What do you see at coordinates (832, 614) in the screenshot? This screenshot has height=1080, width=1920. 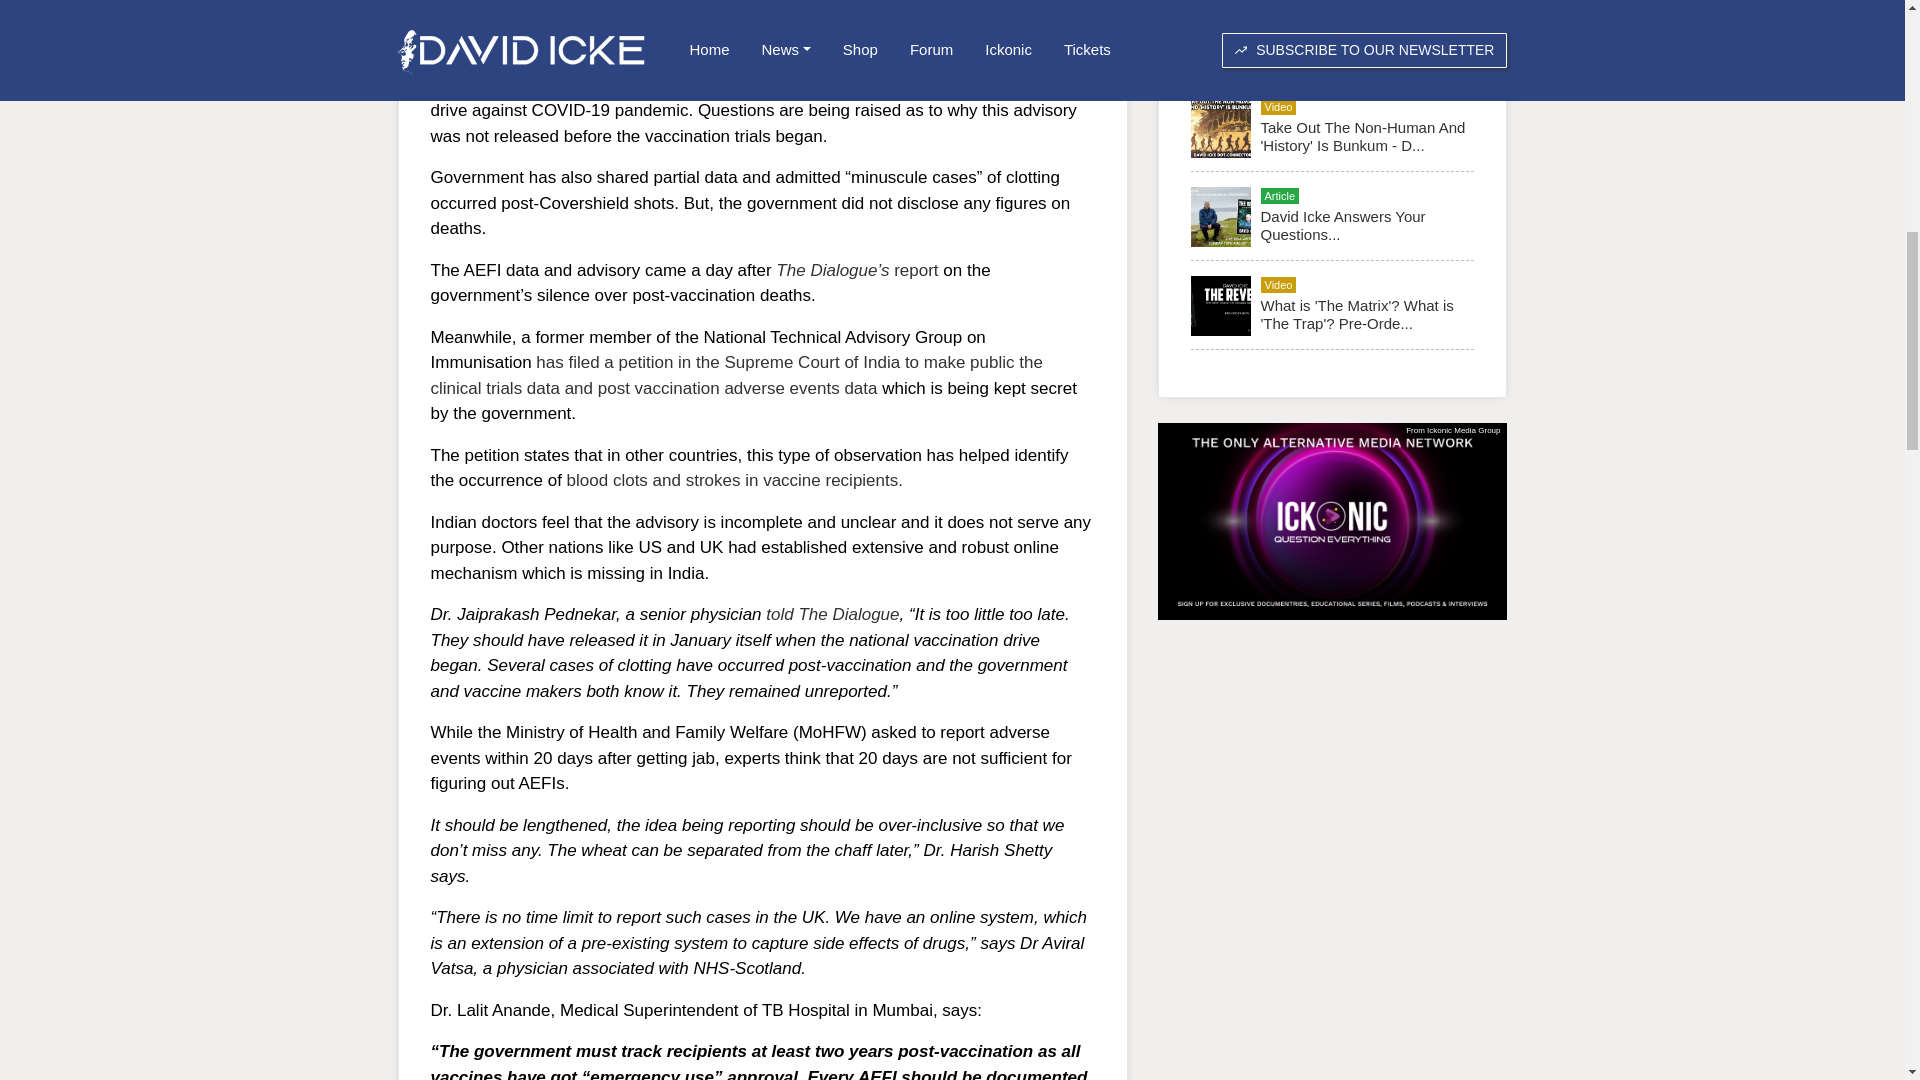 I see `told The Dialogue` at bounding box center [832, 614].